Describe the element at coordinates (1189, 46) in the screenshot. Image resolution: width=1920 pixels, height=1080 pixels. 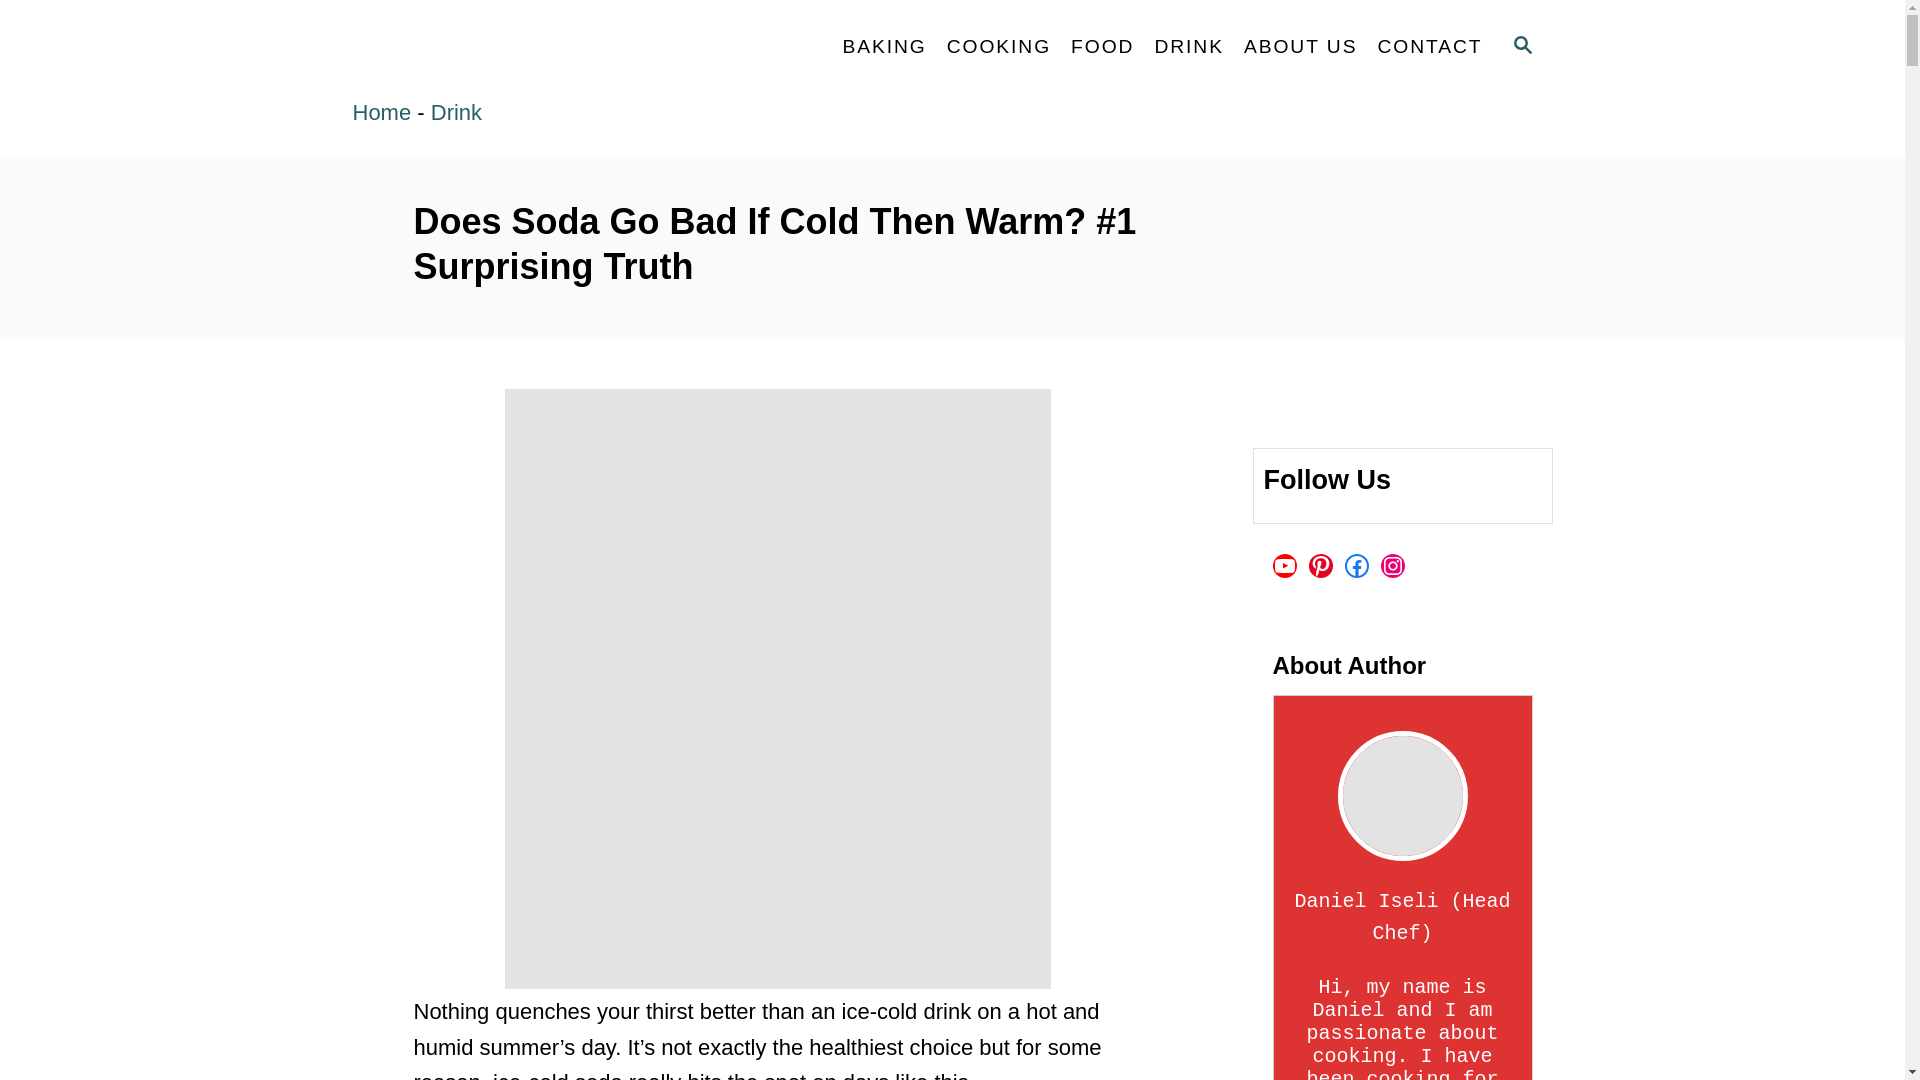
I see `DRINK` at that location.